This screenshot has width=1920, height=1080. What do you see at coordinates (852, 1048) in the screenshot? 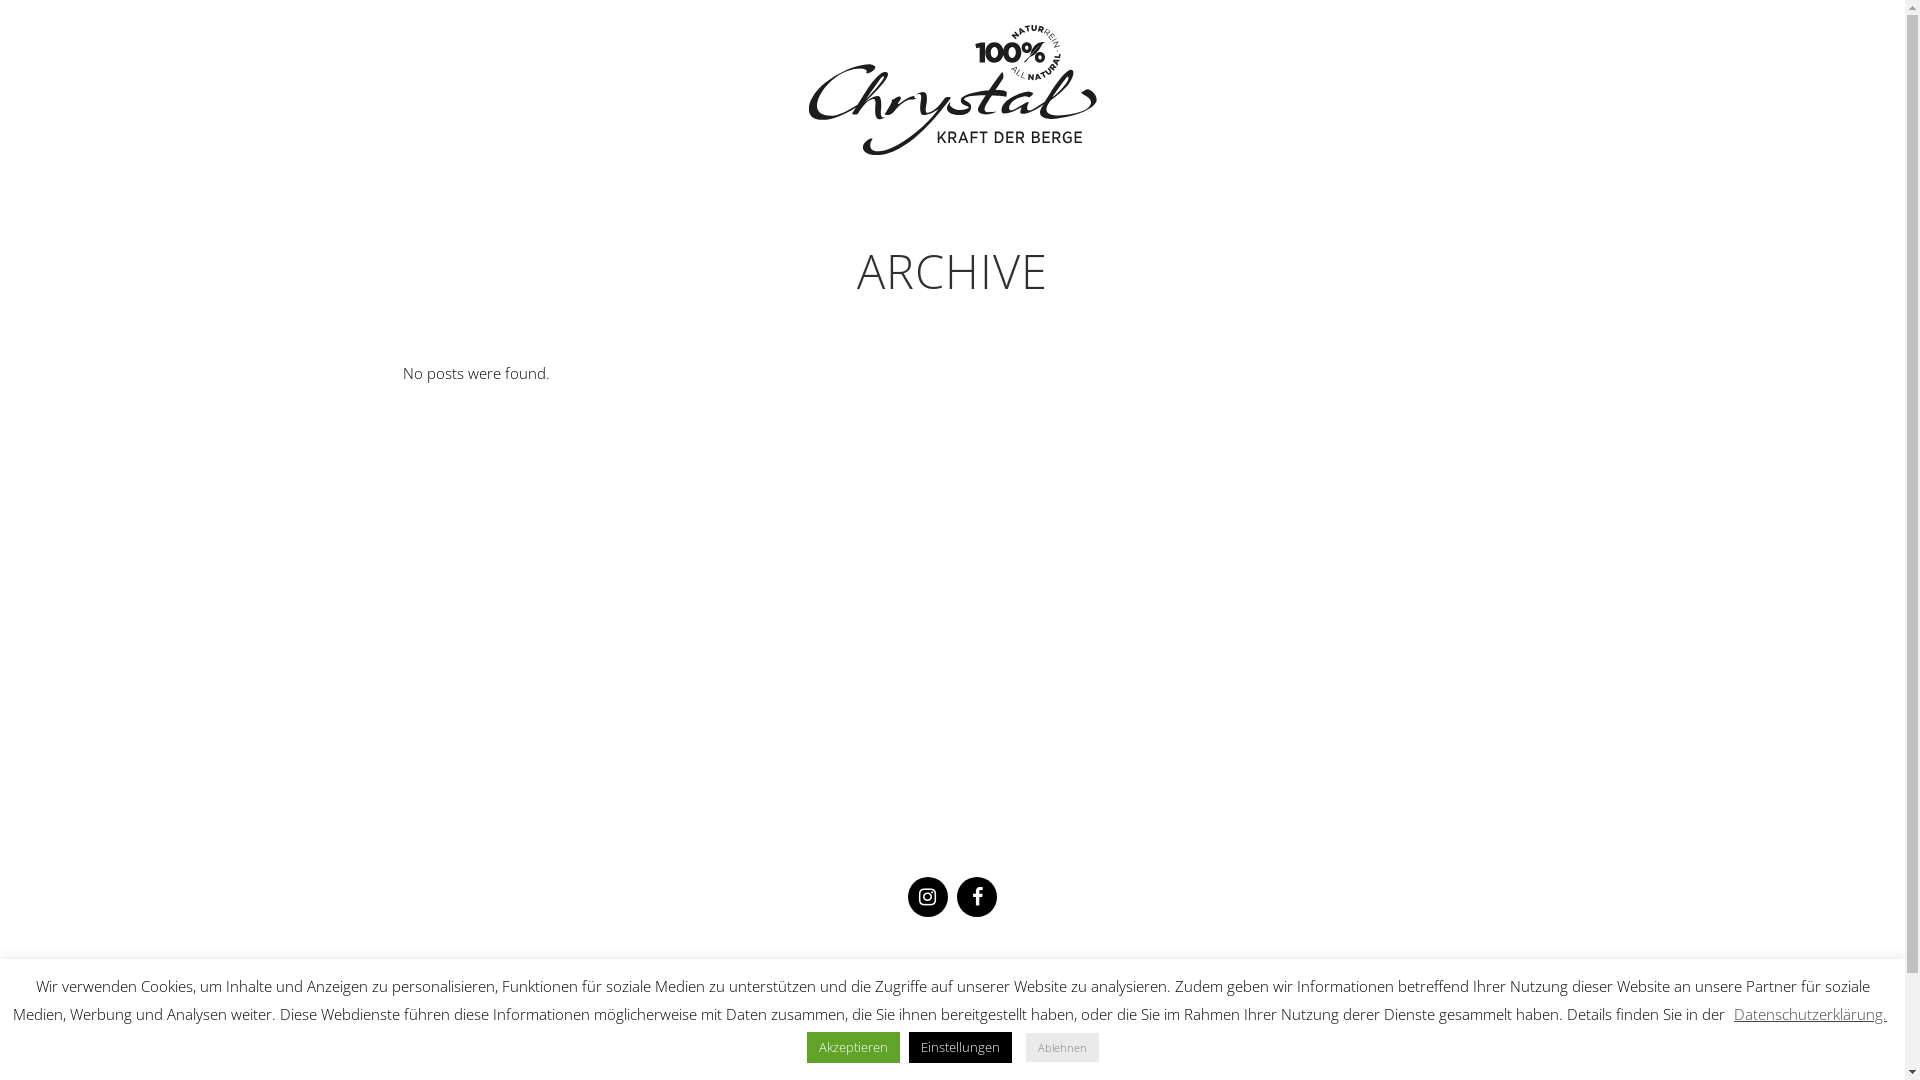
I see `Akzeptieren` at bounding box center [852, 1048].